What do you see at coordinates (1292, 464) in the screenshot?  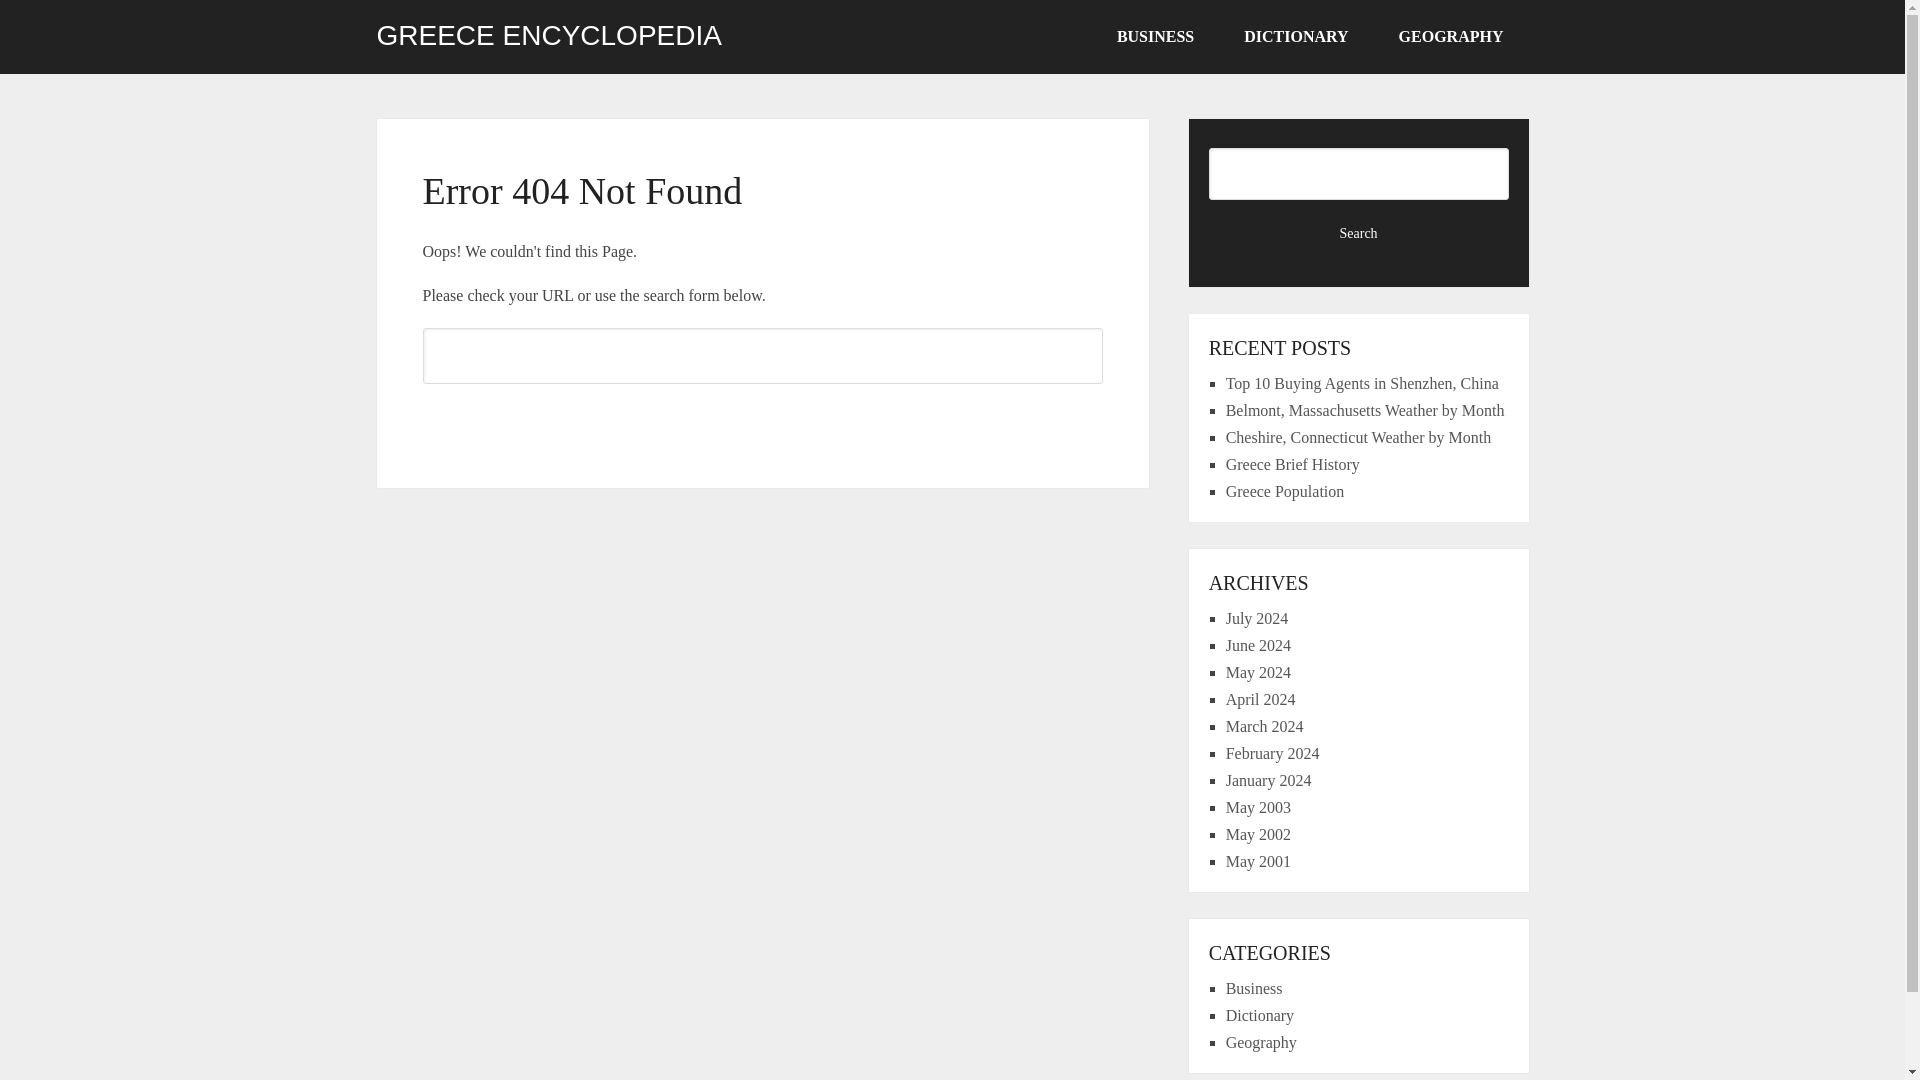 I see `Greece Brief History` at bounding box center [1292, 464].